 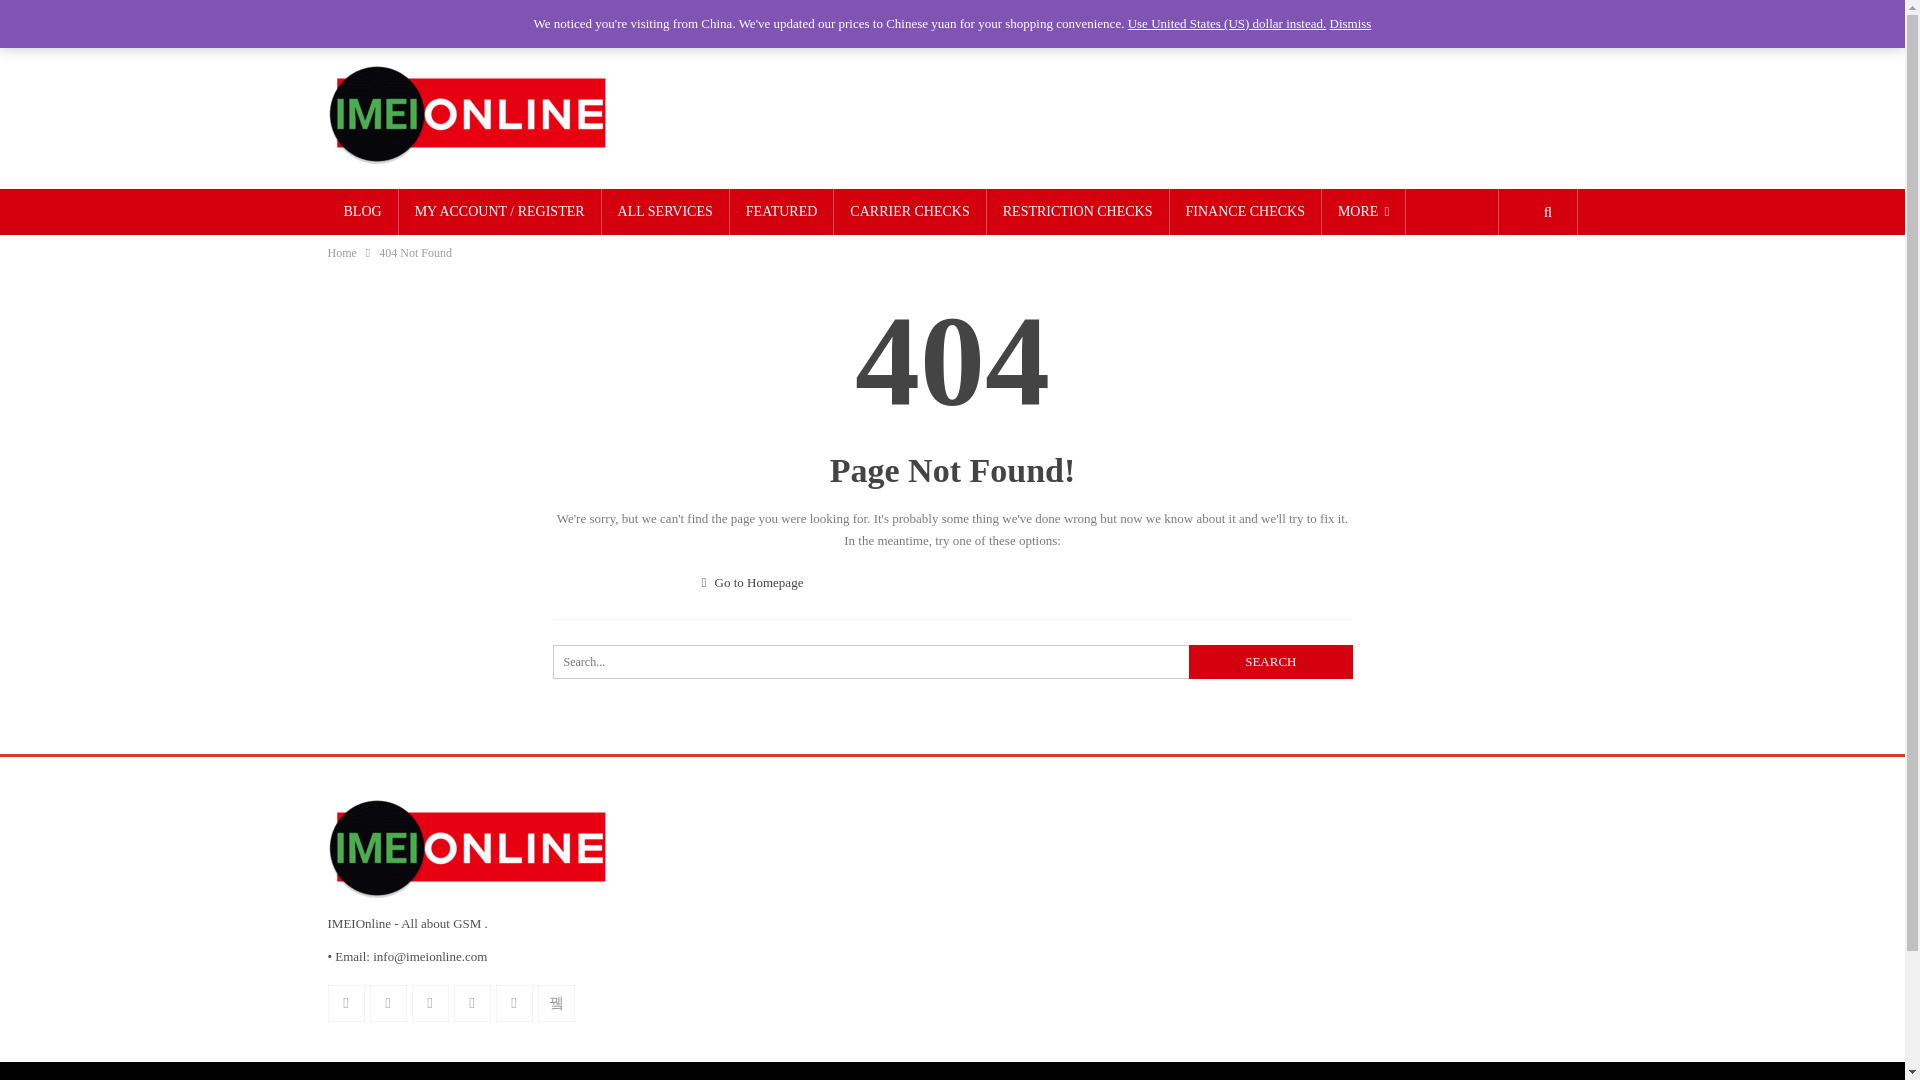 I want to click on Search, so click(x=1270, y=662).